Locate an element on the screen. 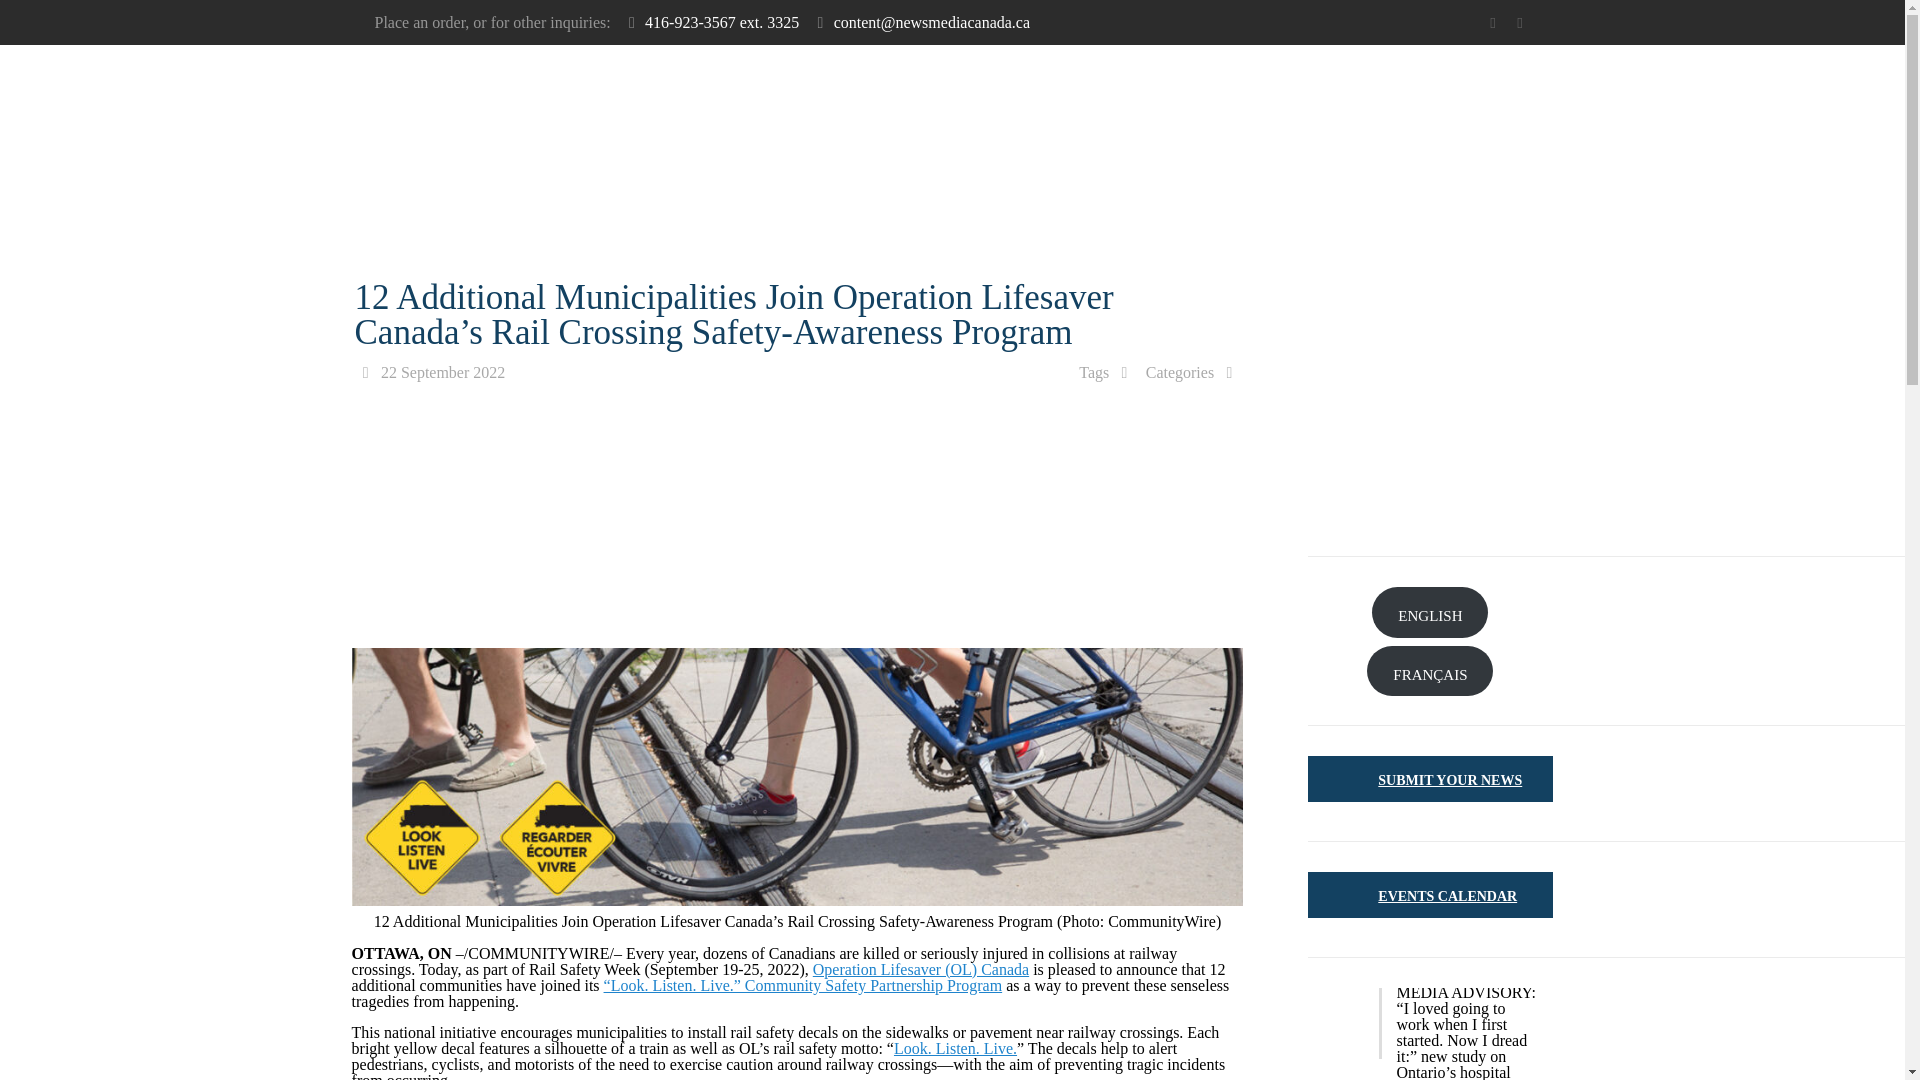 The height and width of the screenshot is (1080, 1920). Twitter is located at coordinates (1492, 23).